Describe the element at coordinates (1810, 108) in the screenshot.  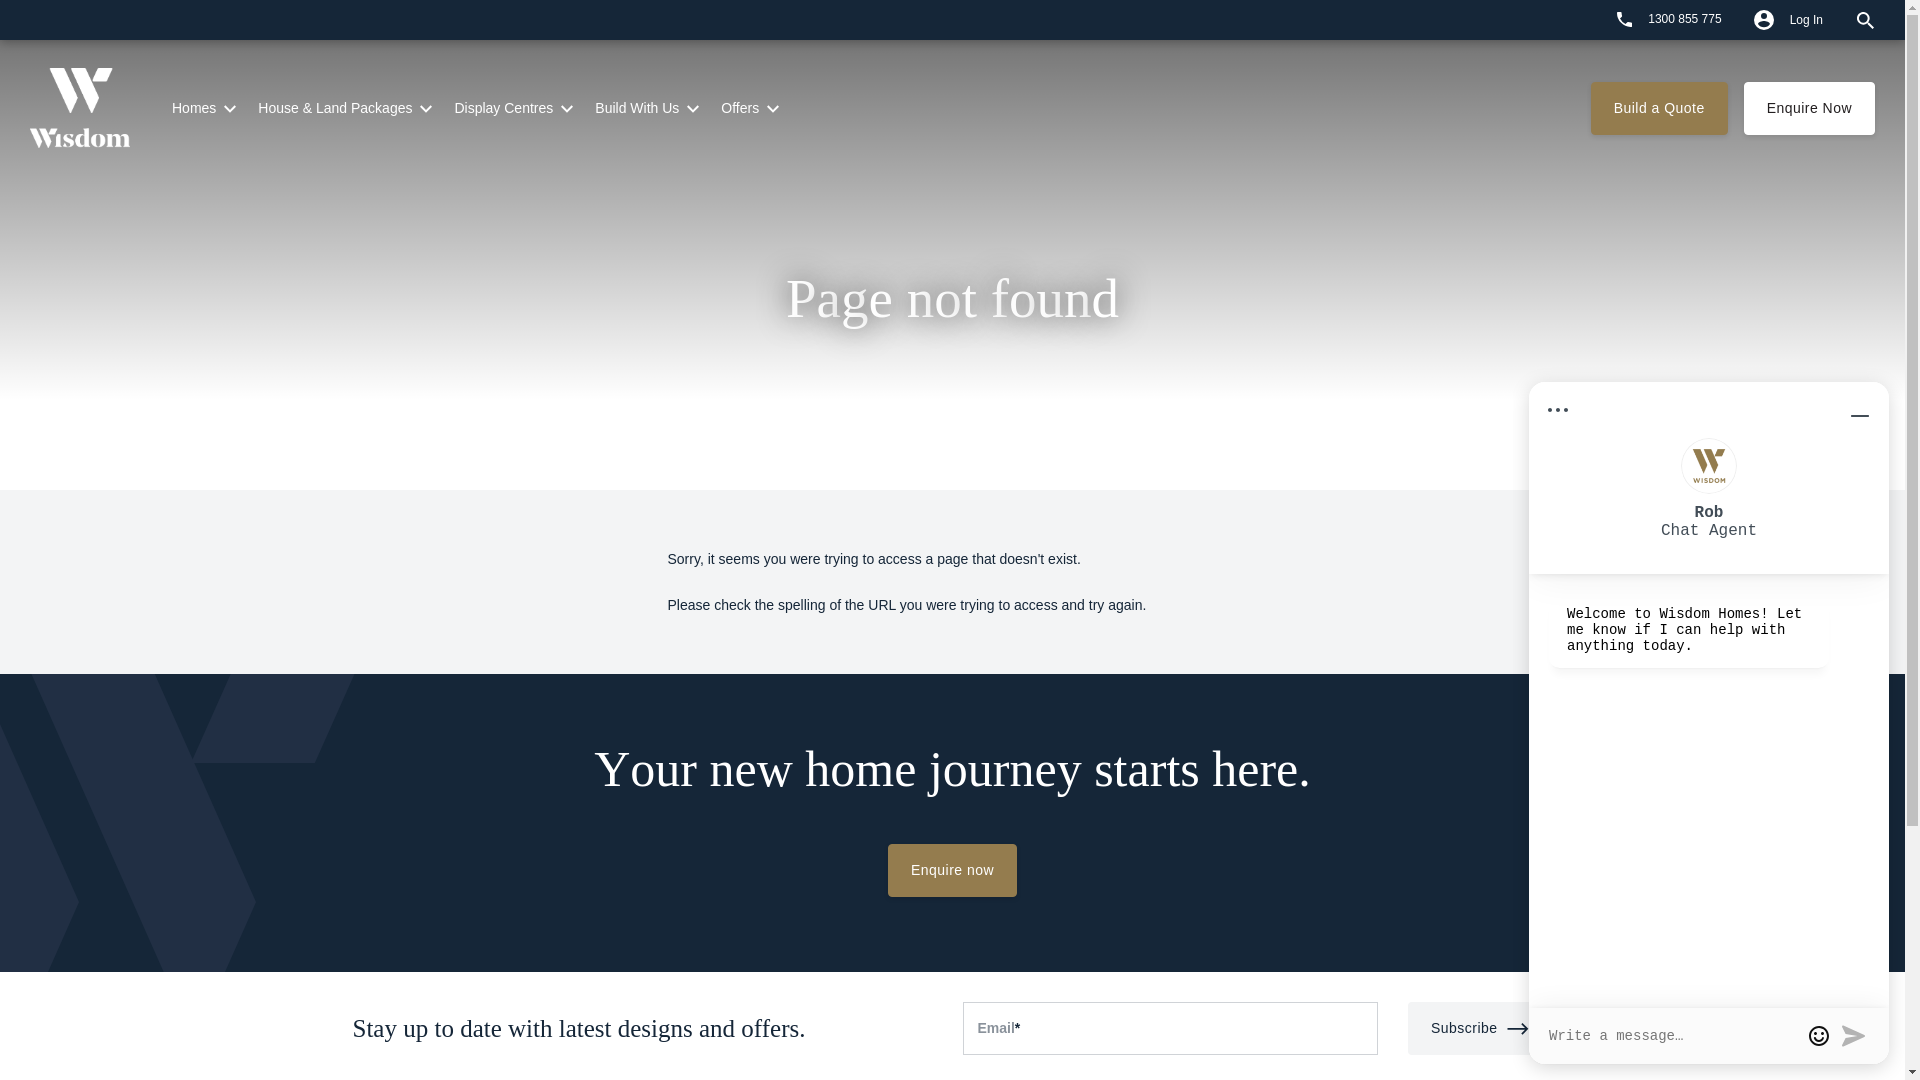
I see `Enquire Now` at that location.